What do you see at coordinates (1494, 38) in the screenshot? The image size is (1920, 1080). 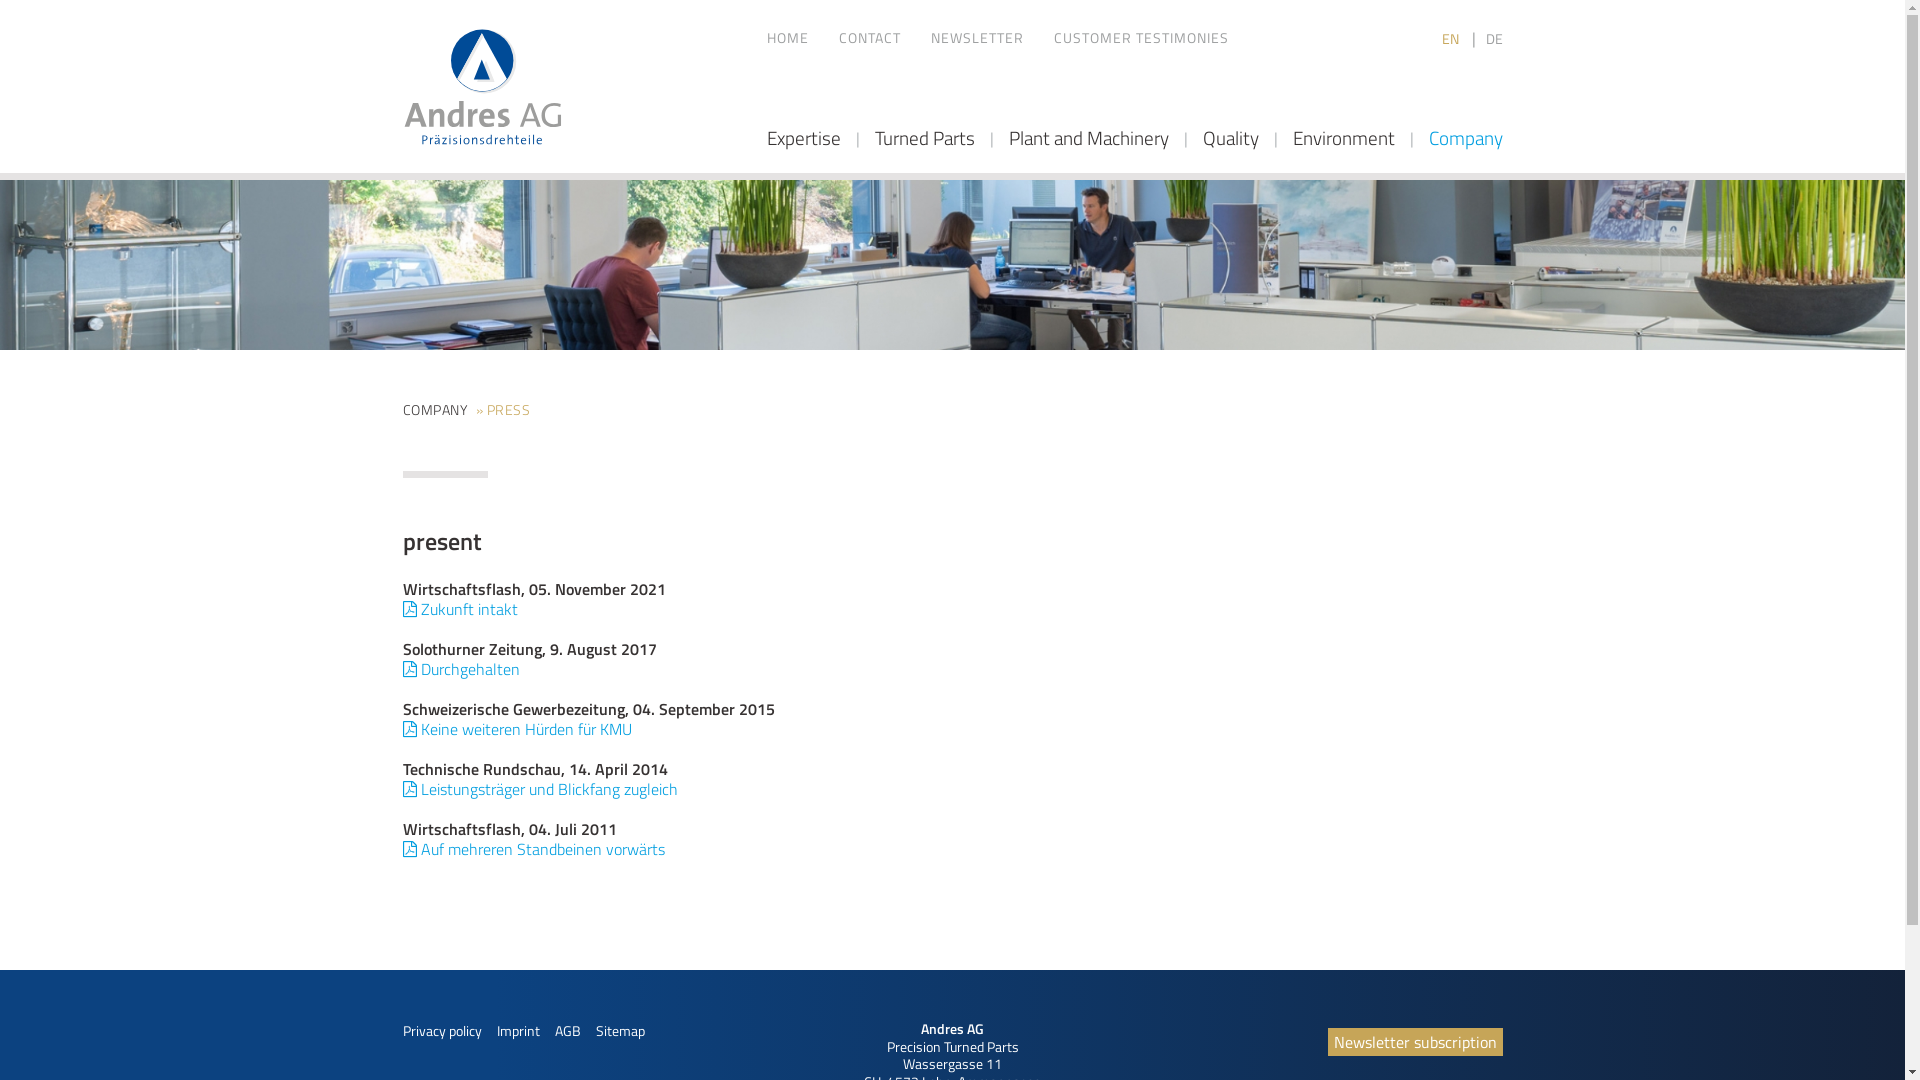 I see `DE` at bounding box center [1494, 38].